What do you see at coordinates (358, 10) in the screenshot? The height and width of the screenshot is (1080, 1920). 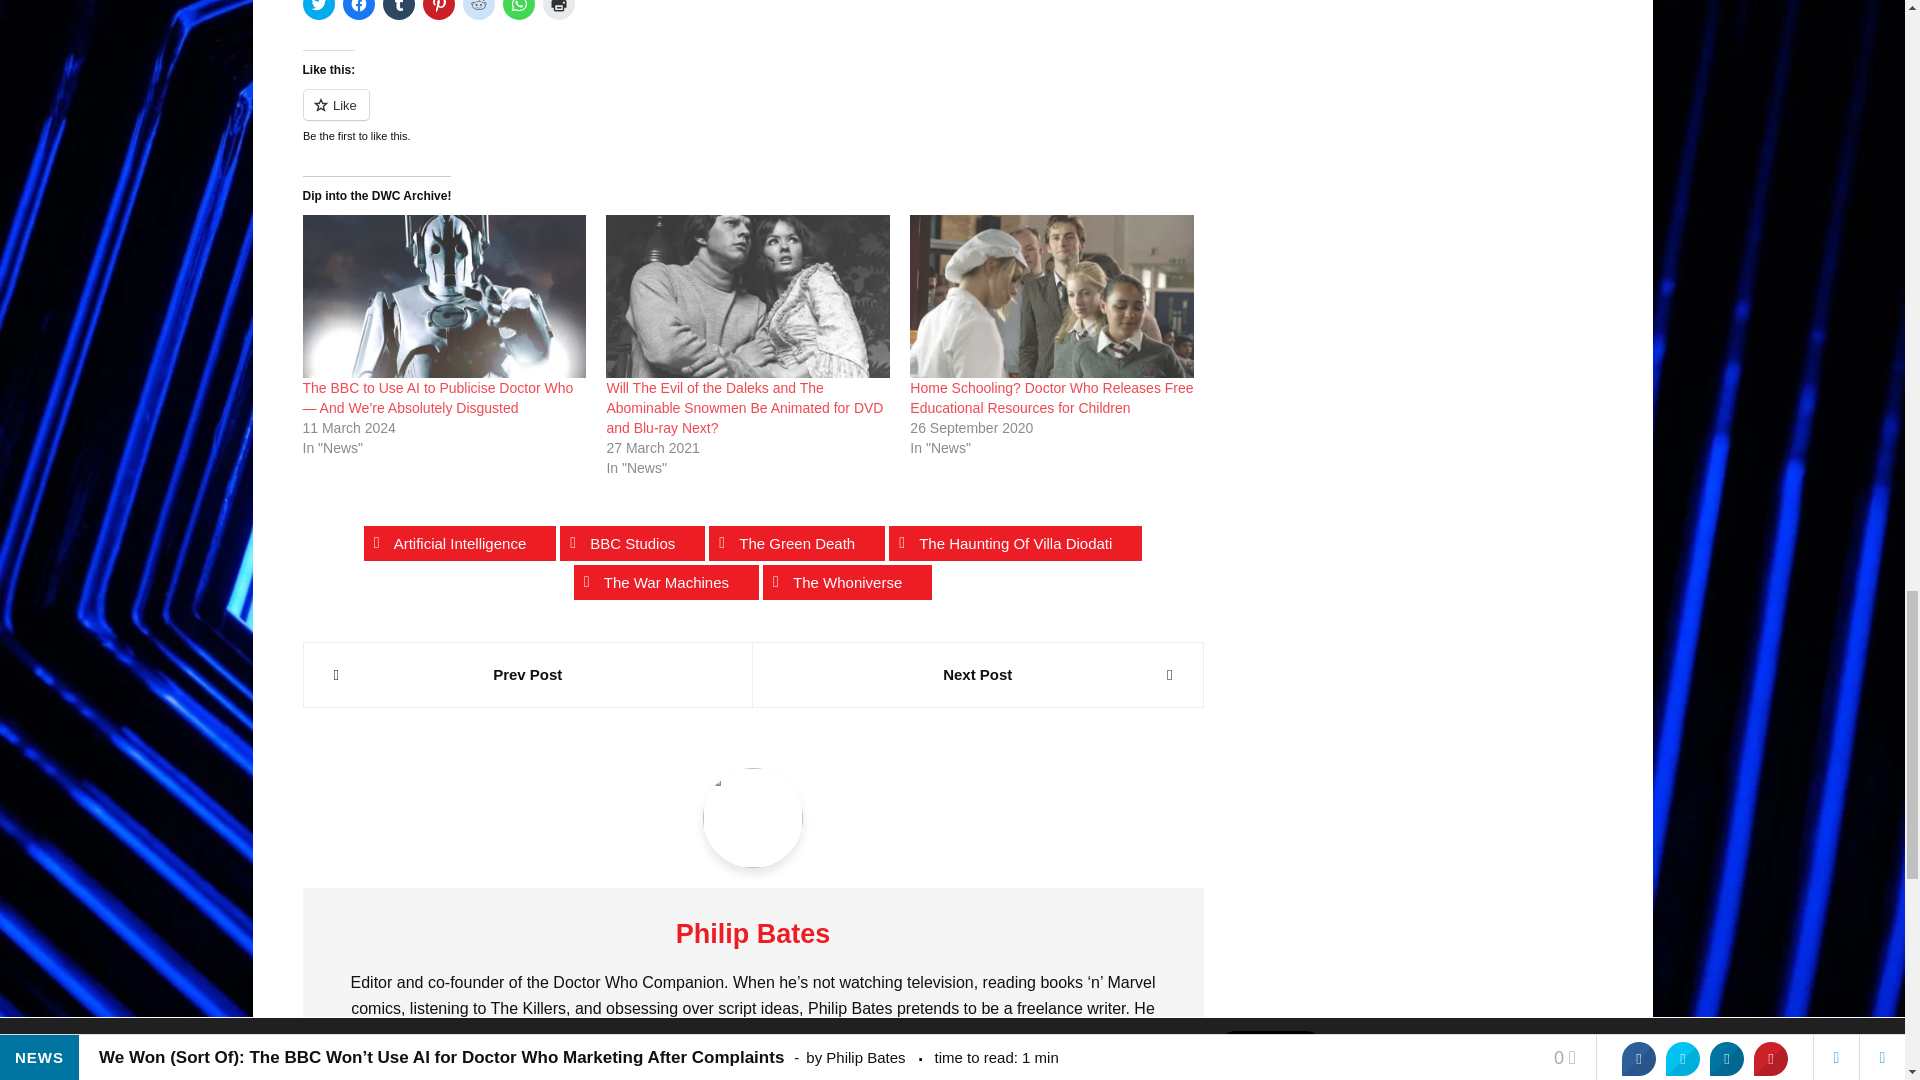 I see `Click to share on Facebook` at bounding box center [358, 10].